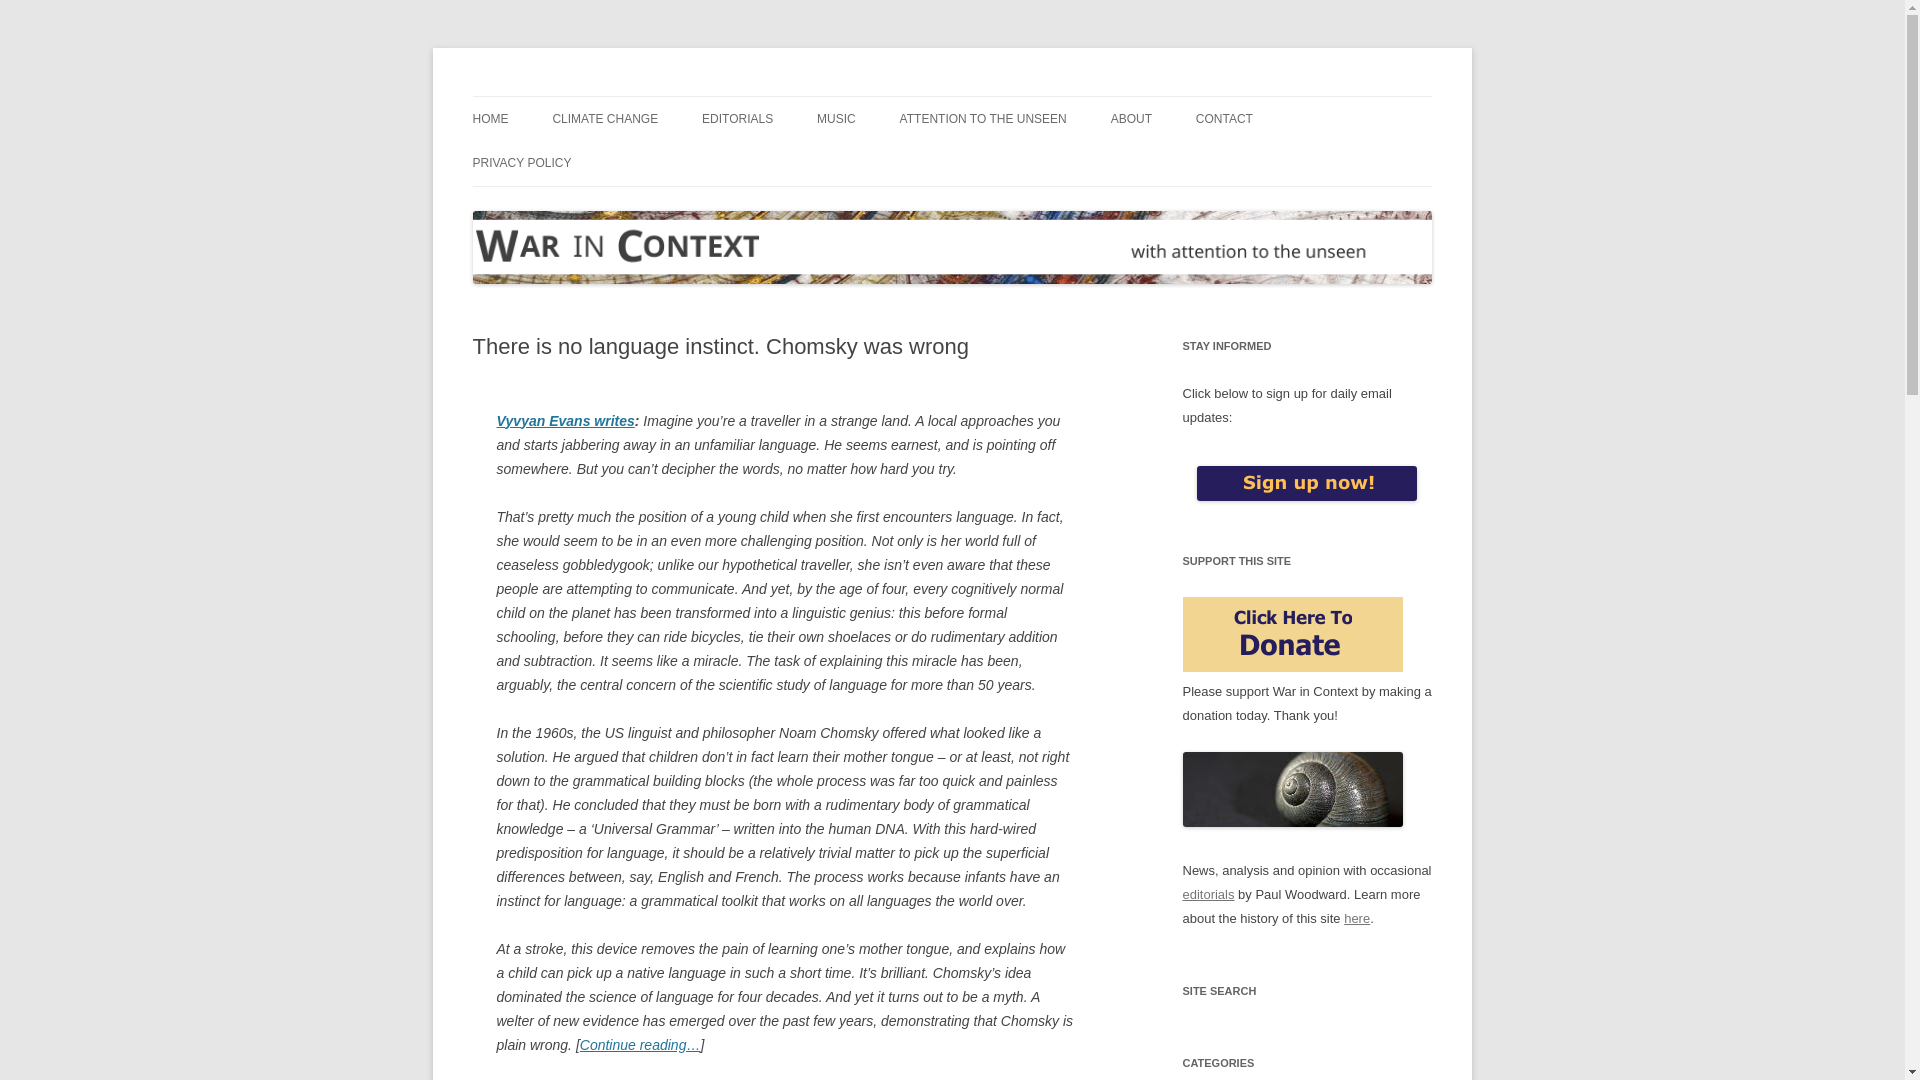 The height and width of the screenshot is (1080, 1920). Describe the element at coordinates (563, 96) in the screenshot. I see `War in Context` at that location.